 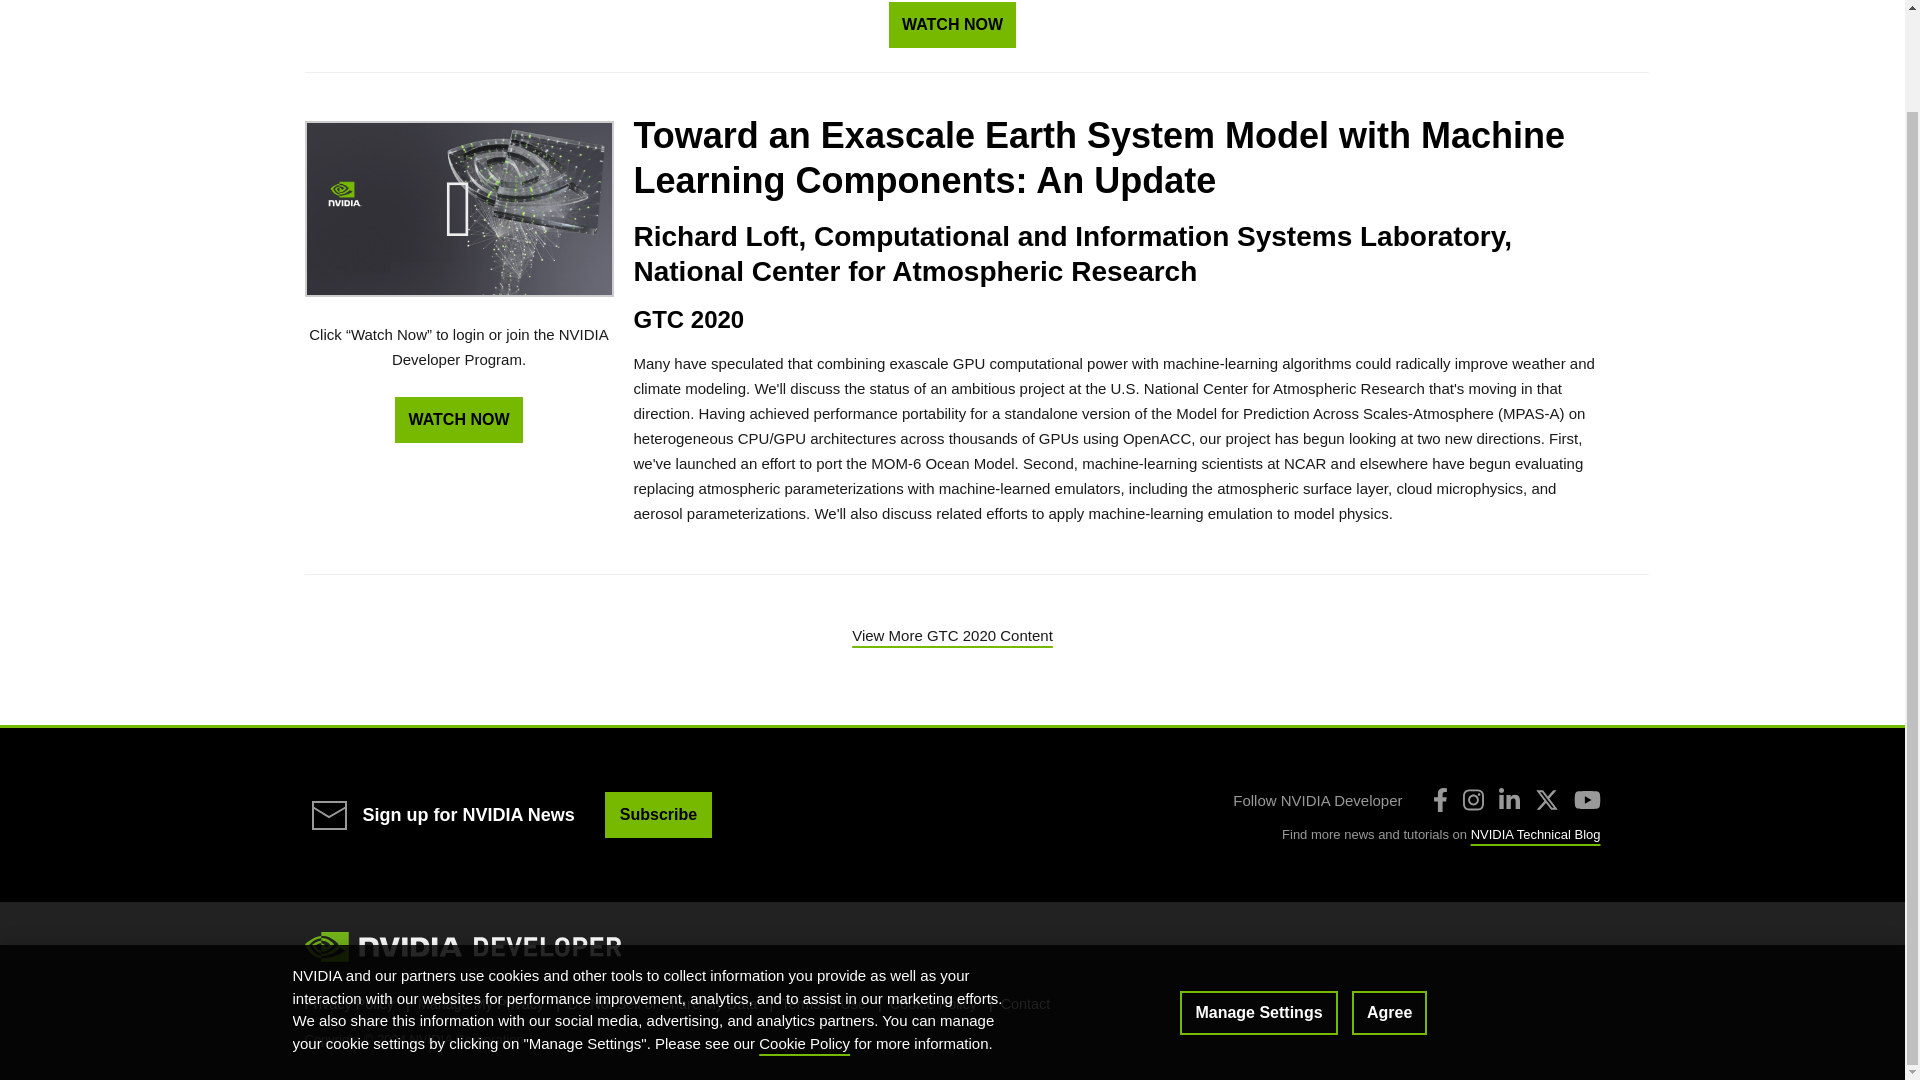 I want to click on Twitter, so click(x=1546, y=800).